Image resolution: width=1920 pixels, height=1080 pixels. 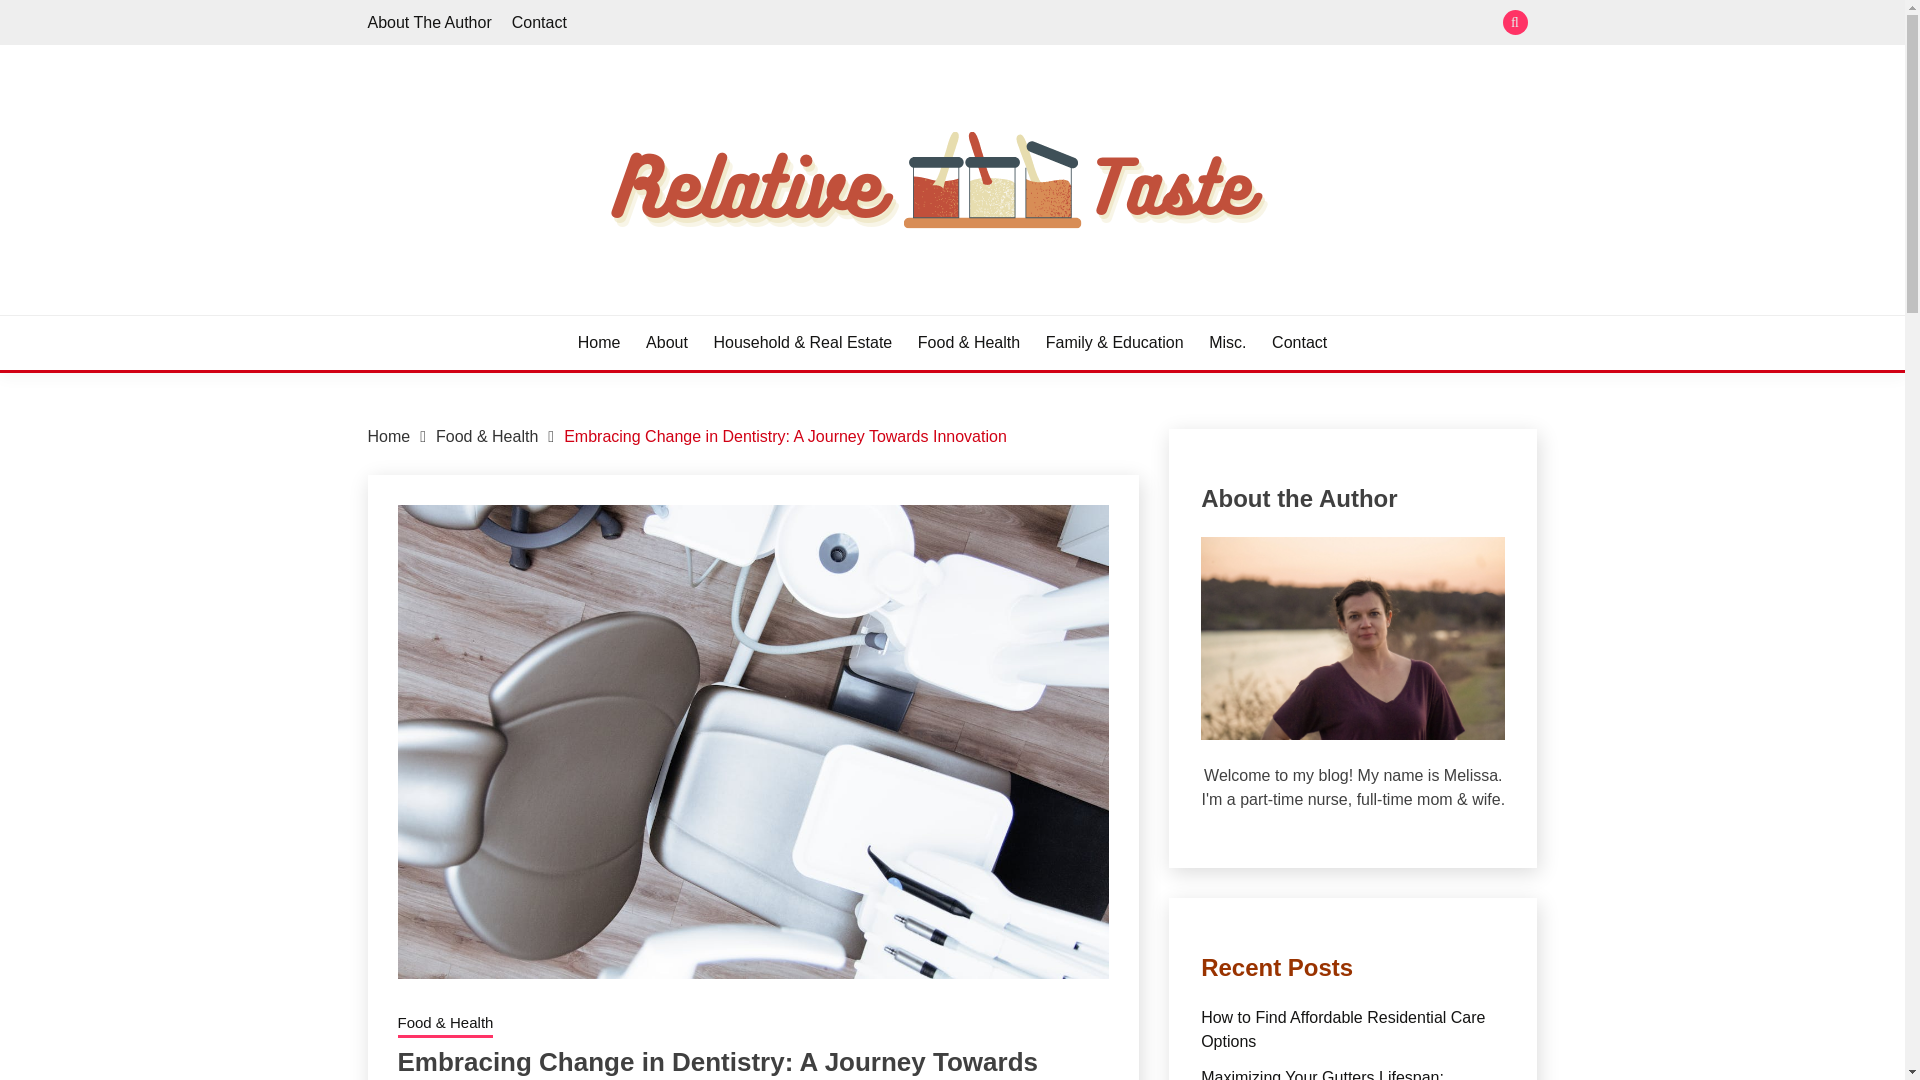 What do you see at coordinates (785, 436) in the screenshot?
I see `Embracing Change in Dentistry: A Journey Towards Innovation` at bounding box center [785, 436].